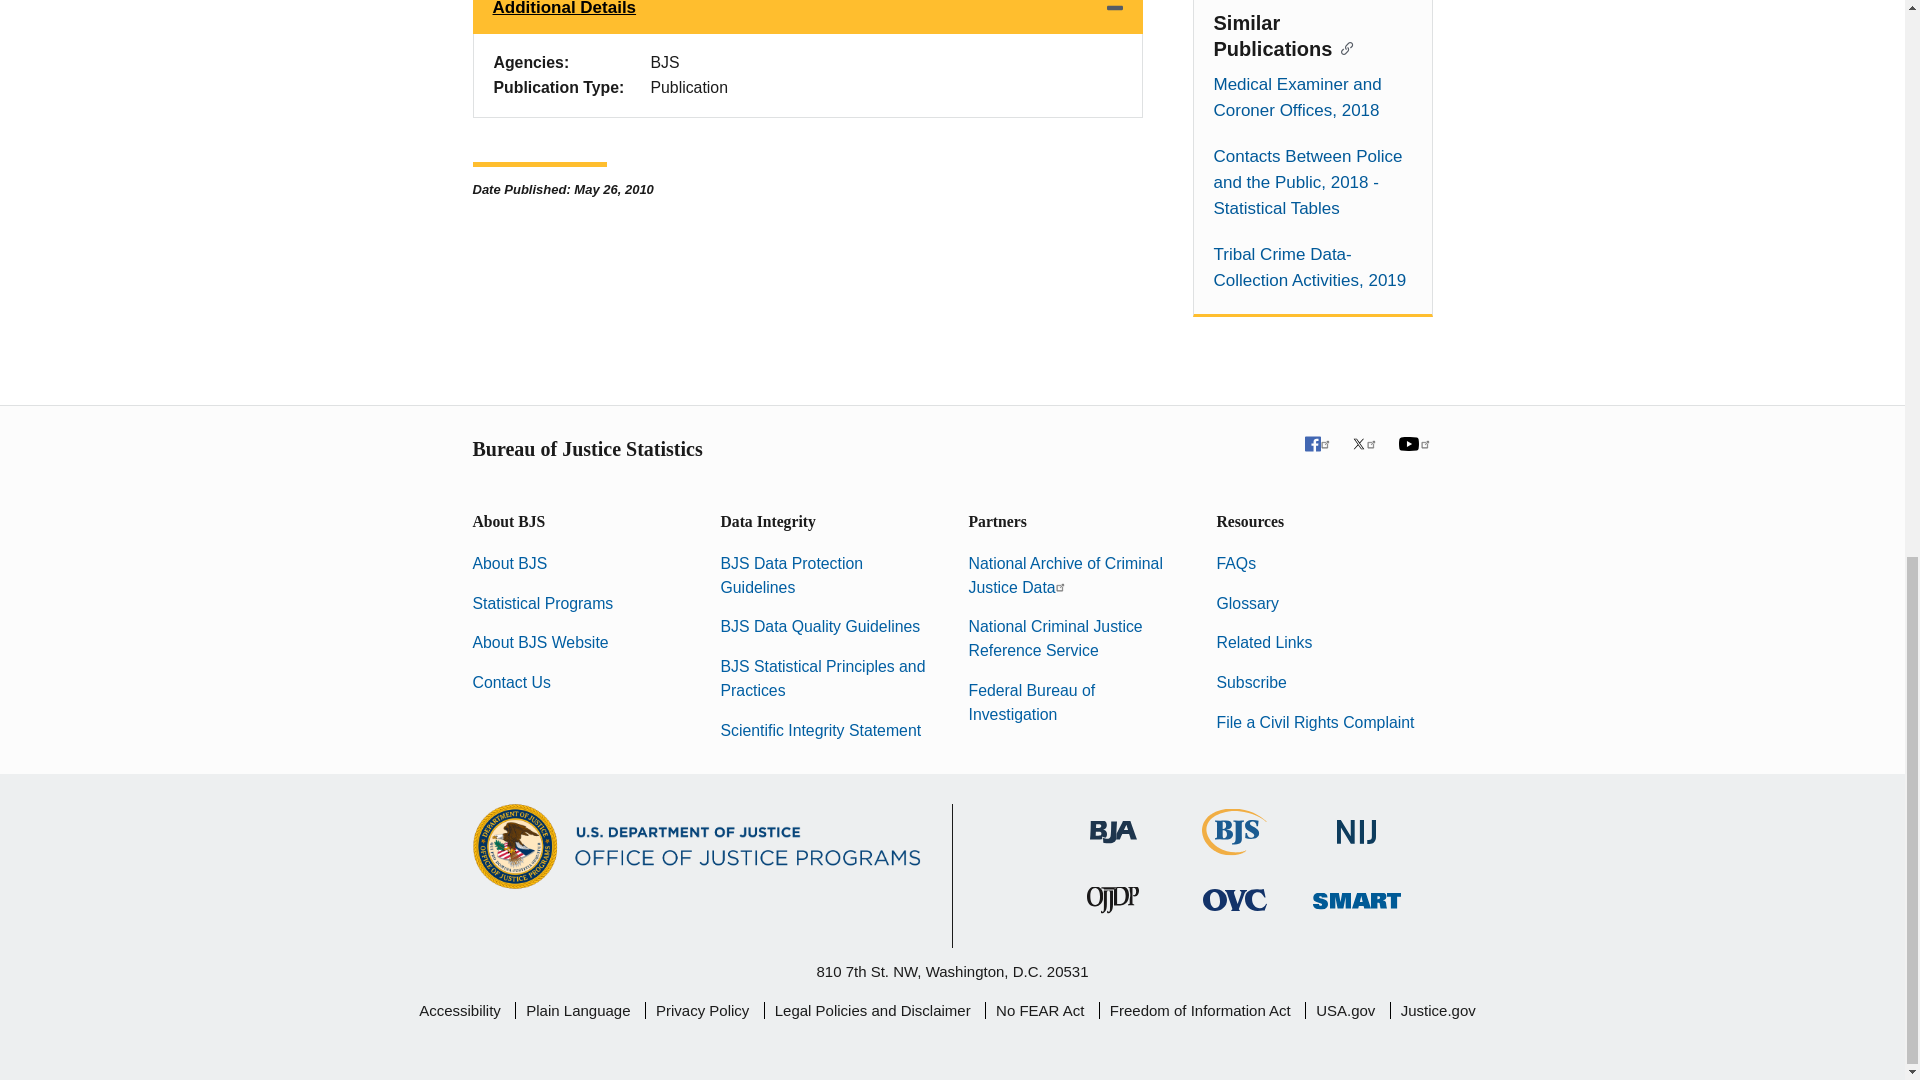 The height and width of the screenshot is (1080, 1920). I want to click on Tribal Crime Data-Collection Activities, 2019, so click(1312, 267).